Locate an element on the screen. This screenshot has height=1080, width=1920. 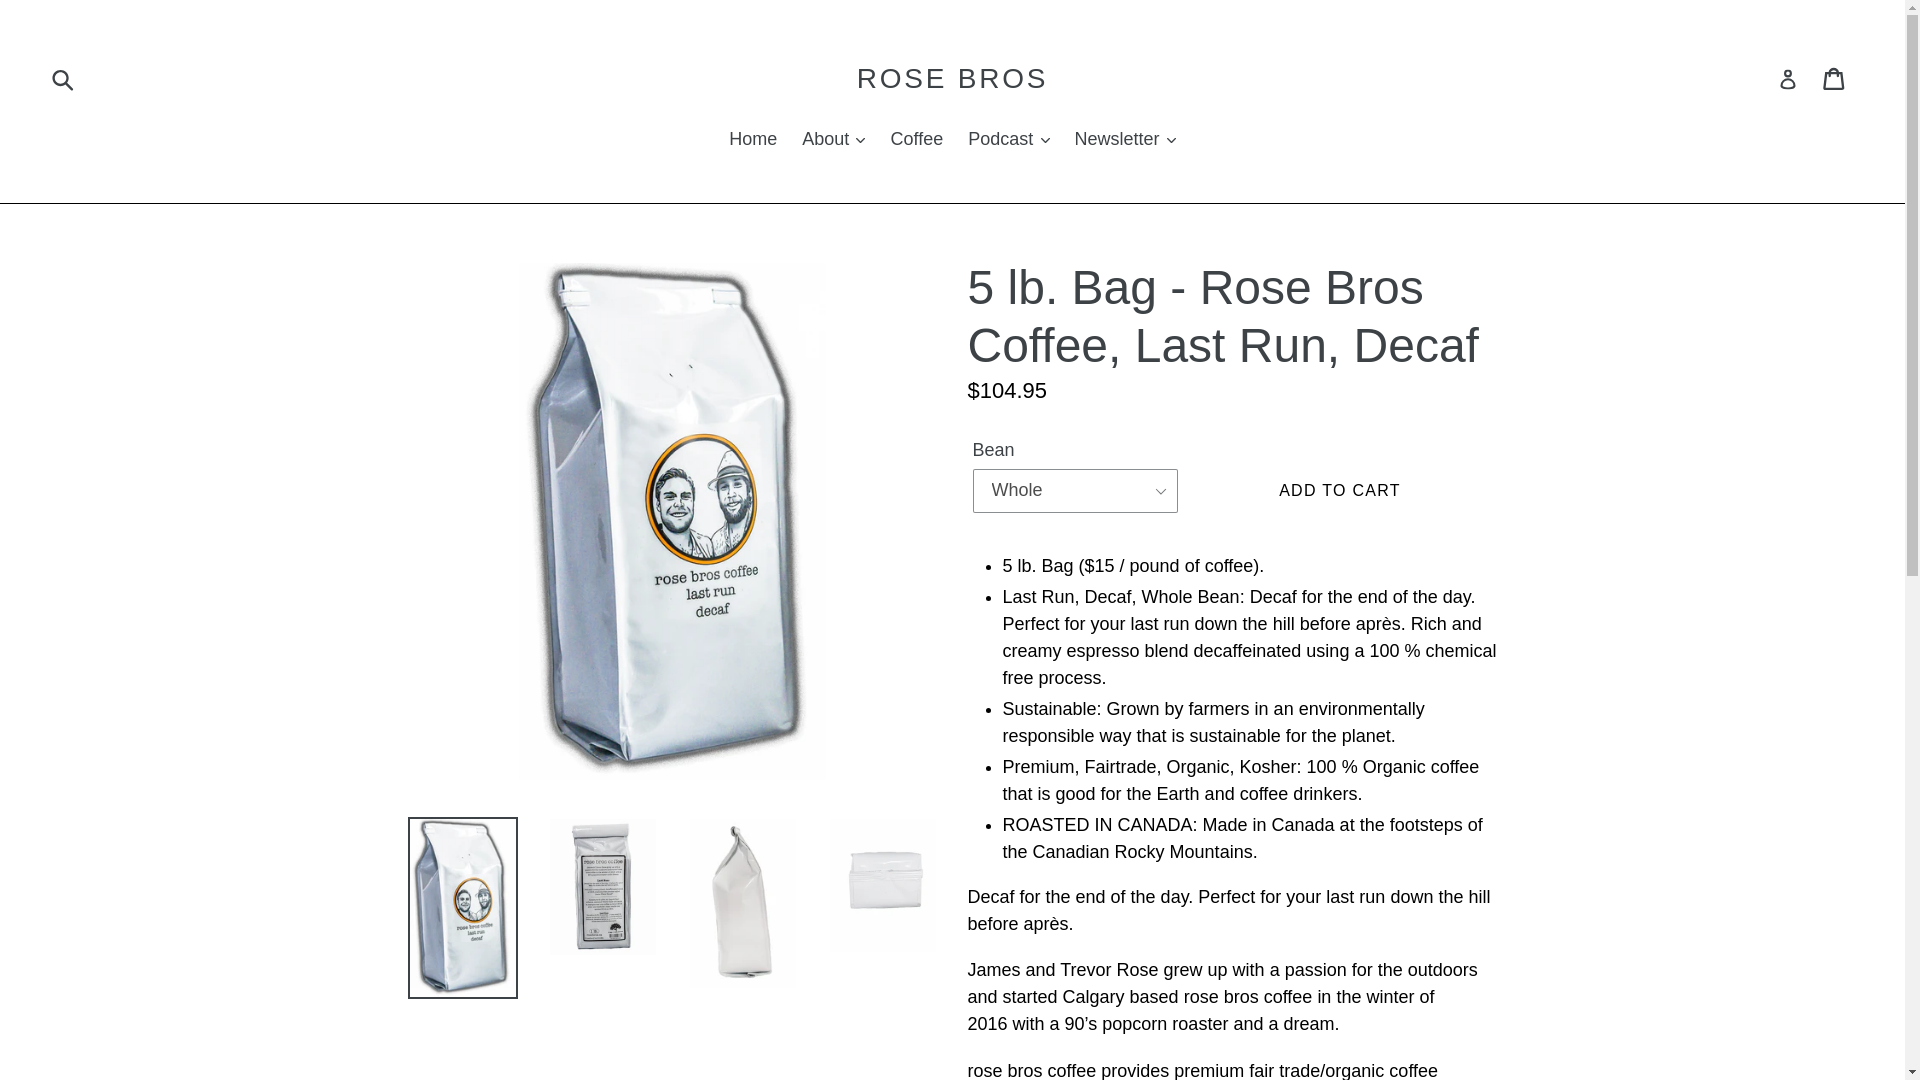
Log in is located at coordinates (1787, 78).